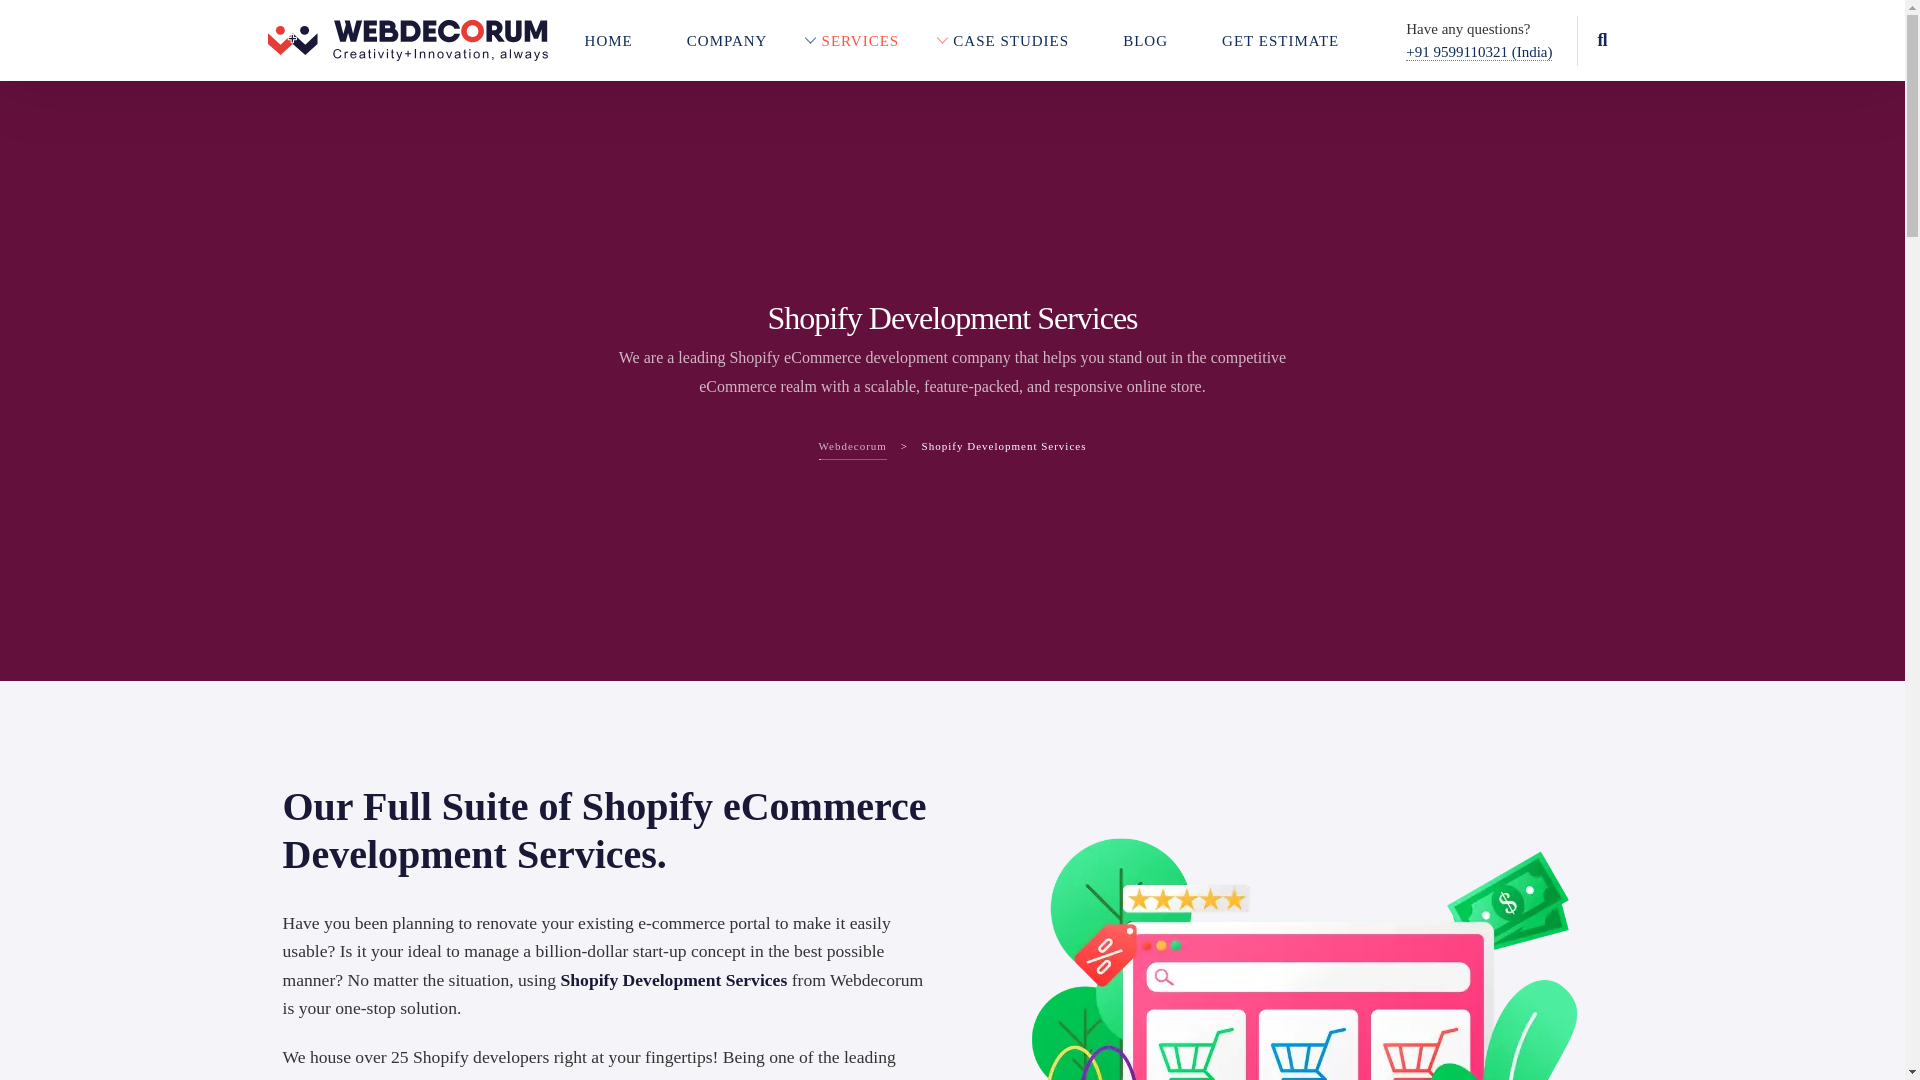 This screenshot has height=1080, width=1920. What do you see at coordinates (1160, 40) in the screenshot?
I see `BLOG` at bounding box center [1160, 40].